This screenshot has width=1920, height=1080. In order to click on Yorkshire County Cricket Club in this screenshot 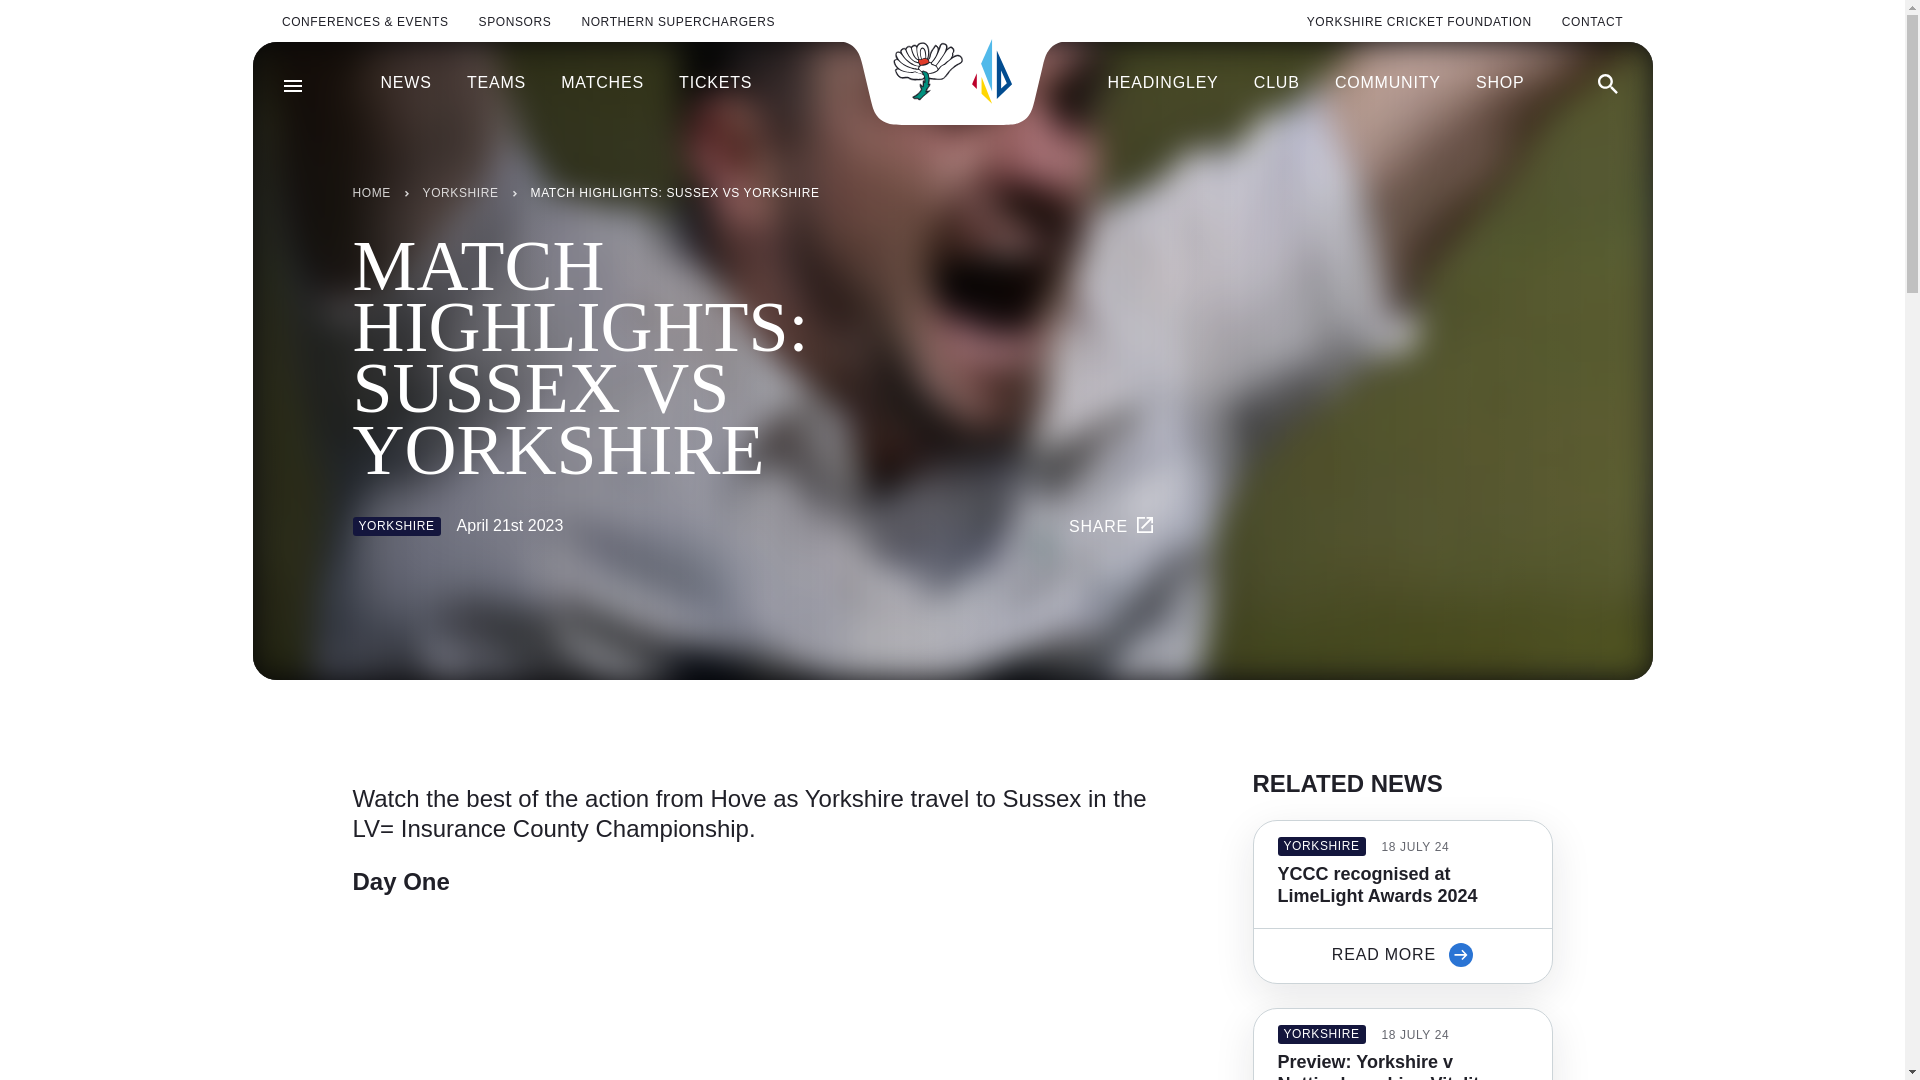, I will do `click(952, 70)`.